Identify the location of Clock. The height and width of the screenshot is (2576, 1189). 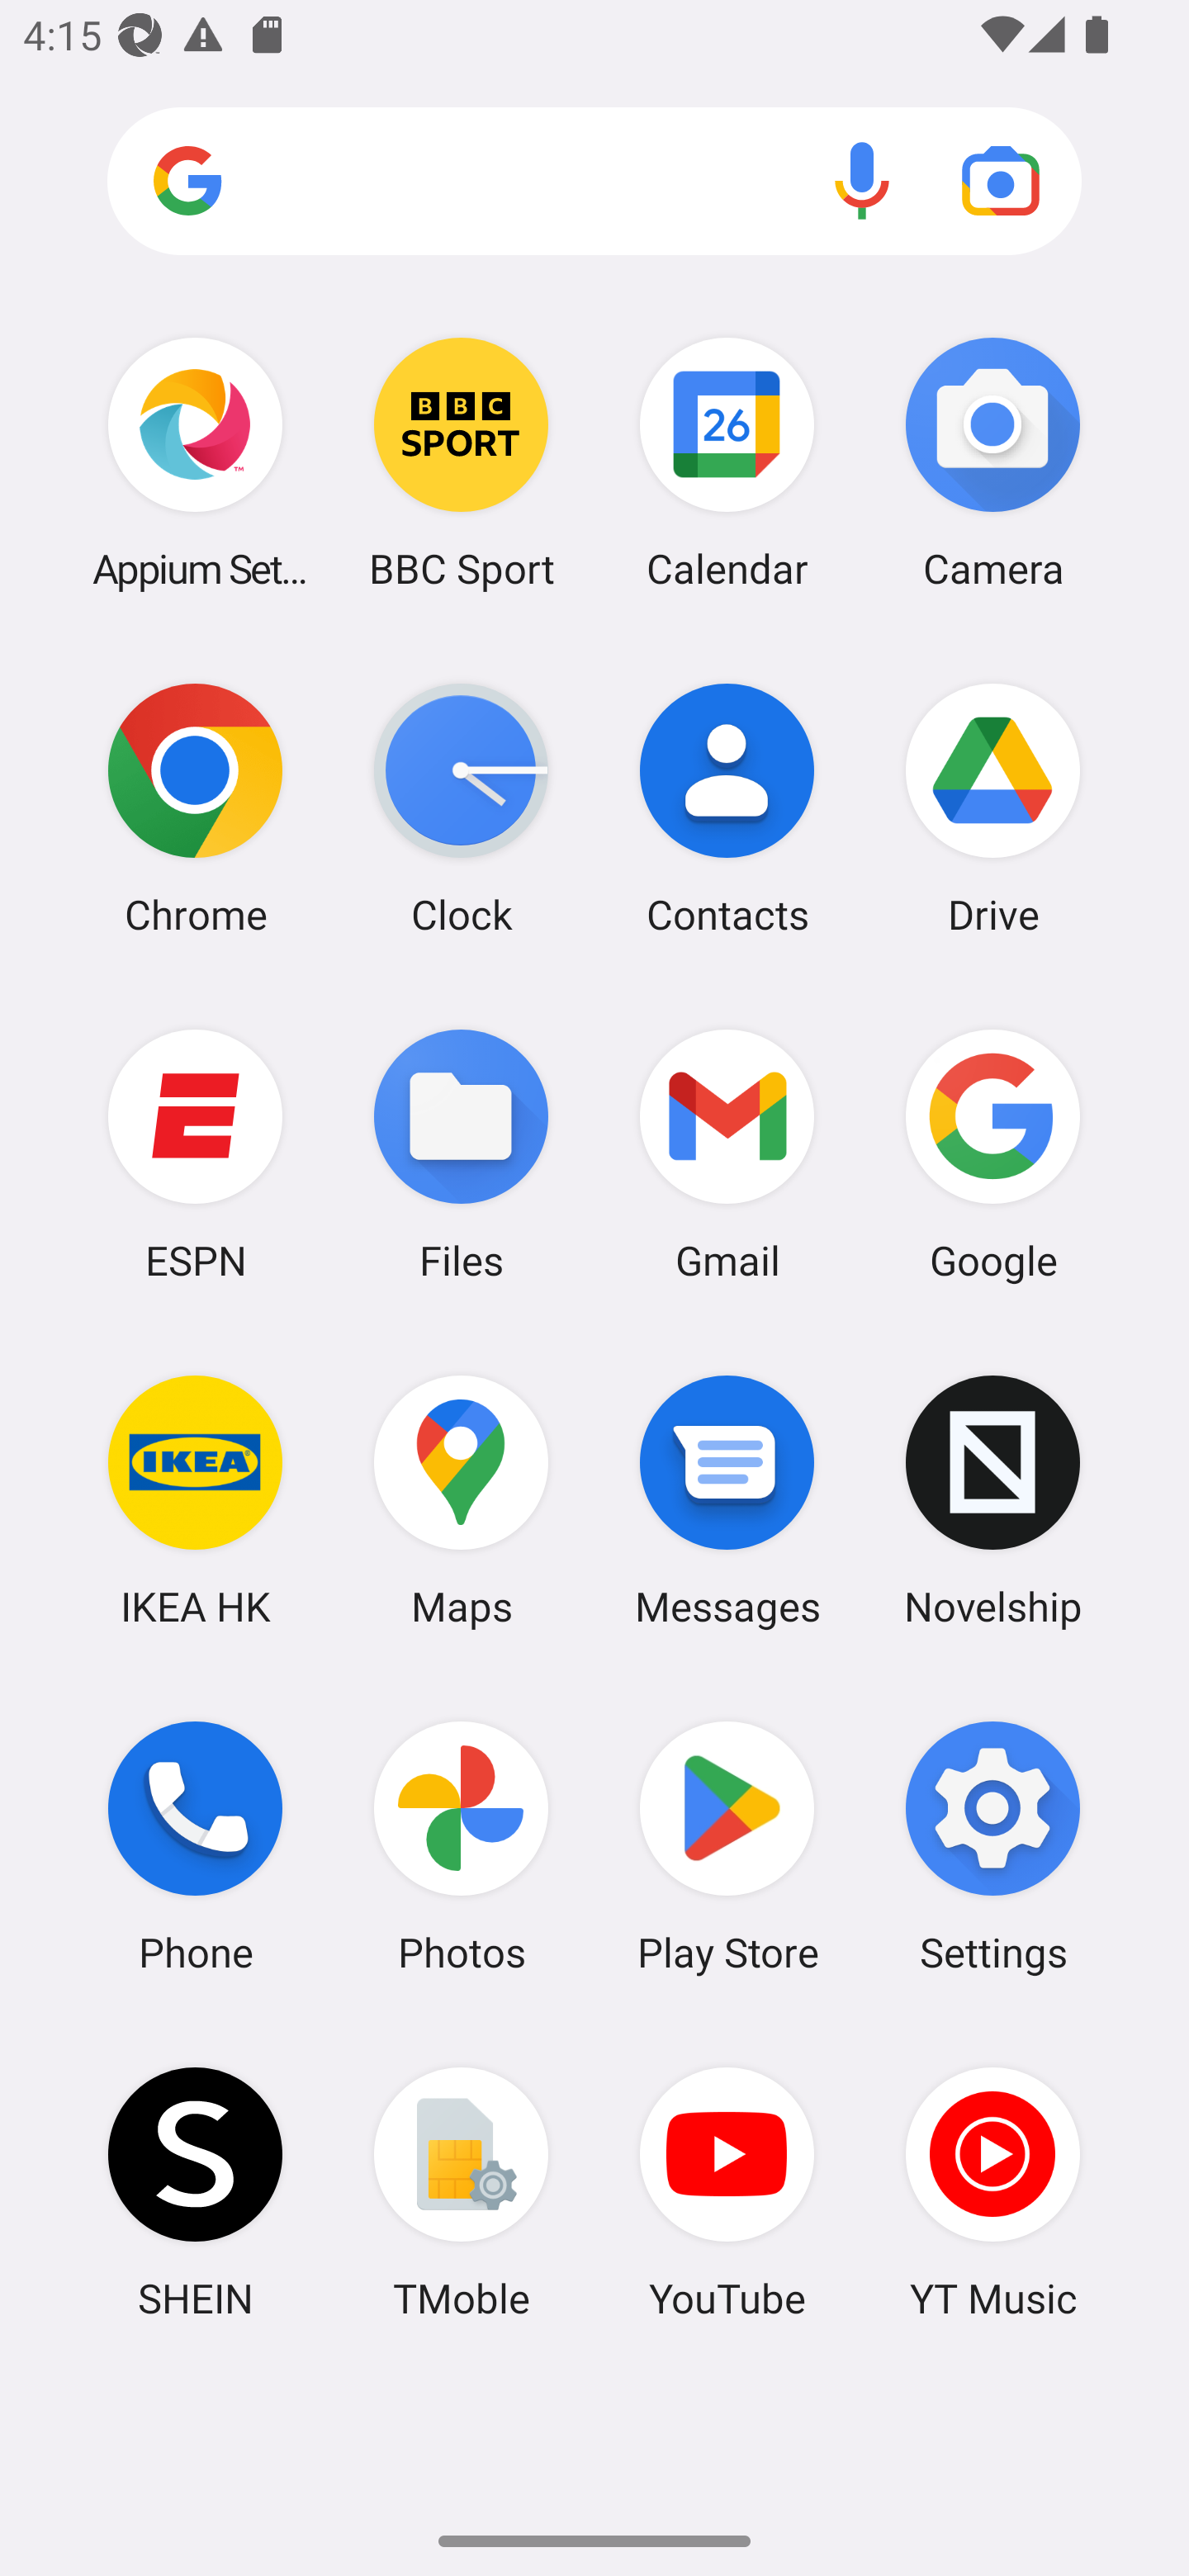
(461, 808).